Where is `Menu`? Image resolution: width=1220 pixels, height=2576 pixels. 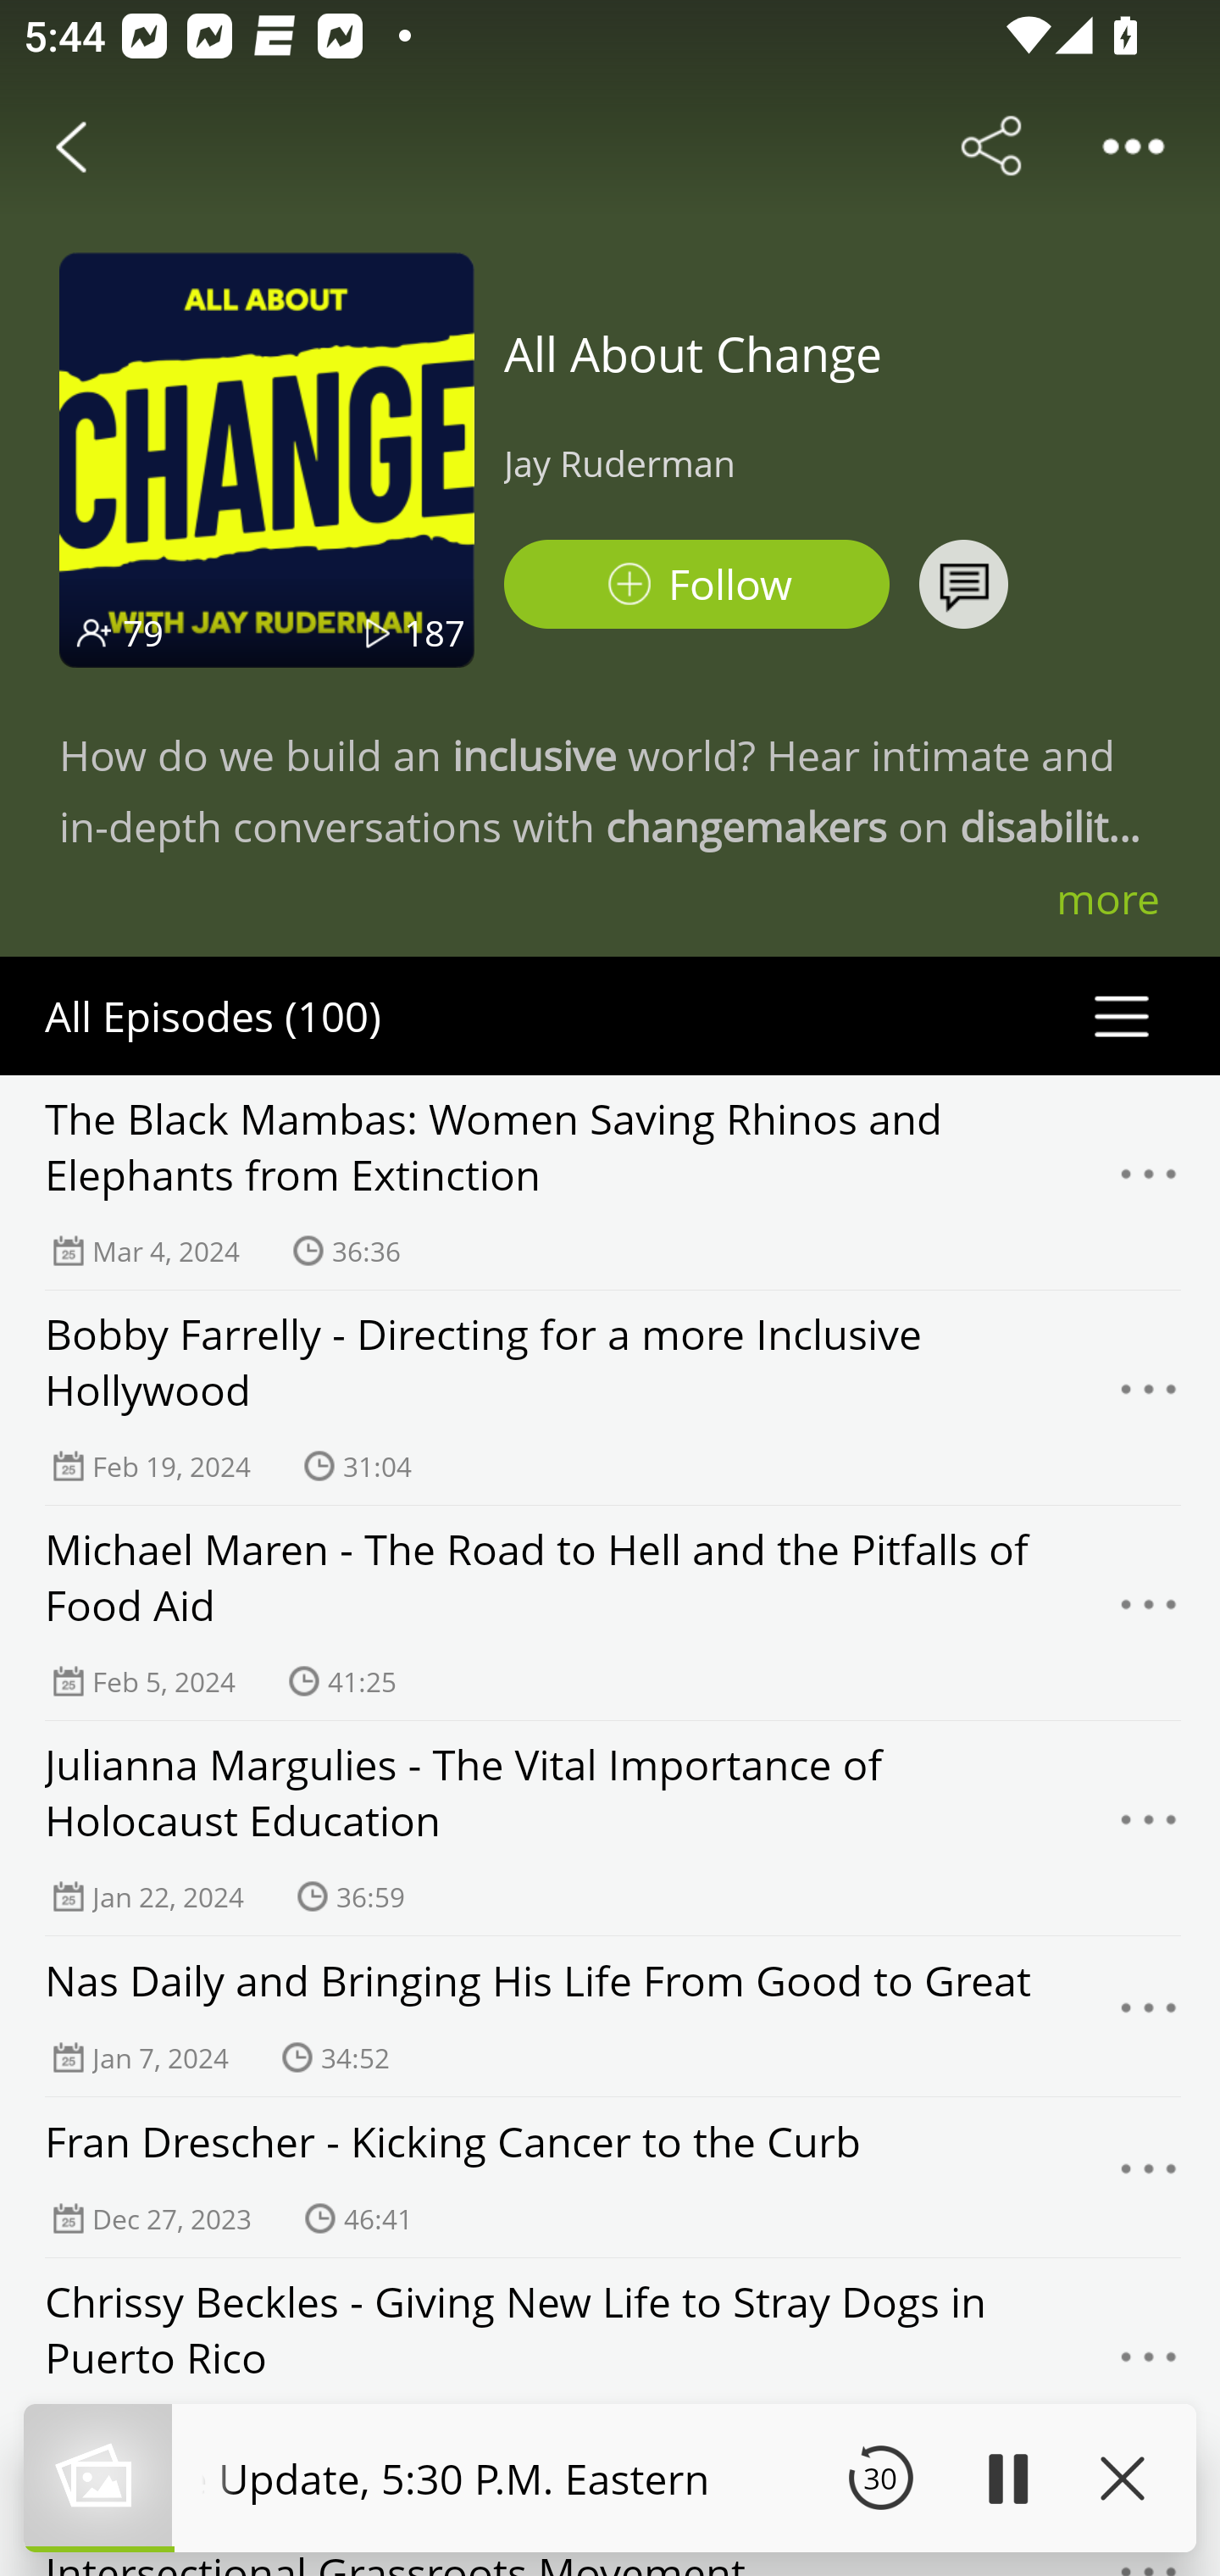
Menu is located at coordinates (1149, 1829).